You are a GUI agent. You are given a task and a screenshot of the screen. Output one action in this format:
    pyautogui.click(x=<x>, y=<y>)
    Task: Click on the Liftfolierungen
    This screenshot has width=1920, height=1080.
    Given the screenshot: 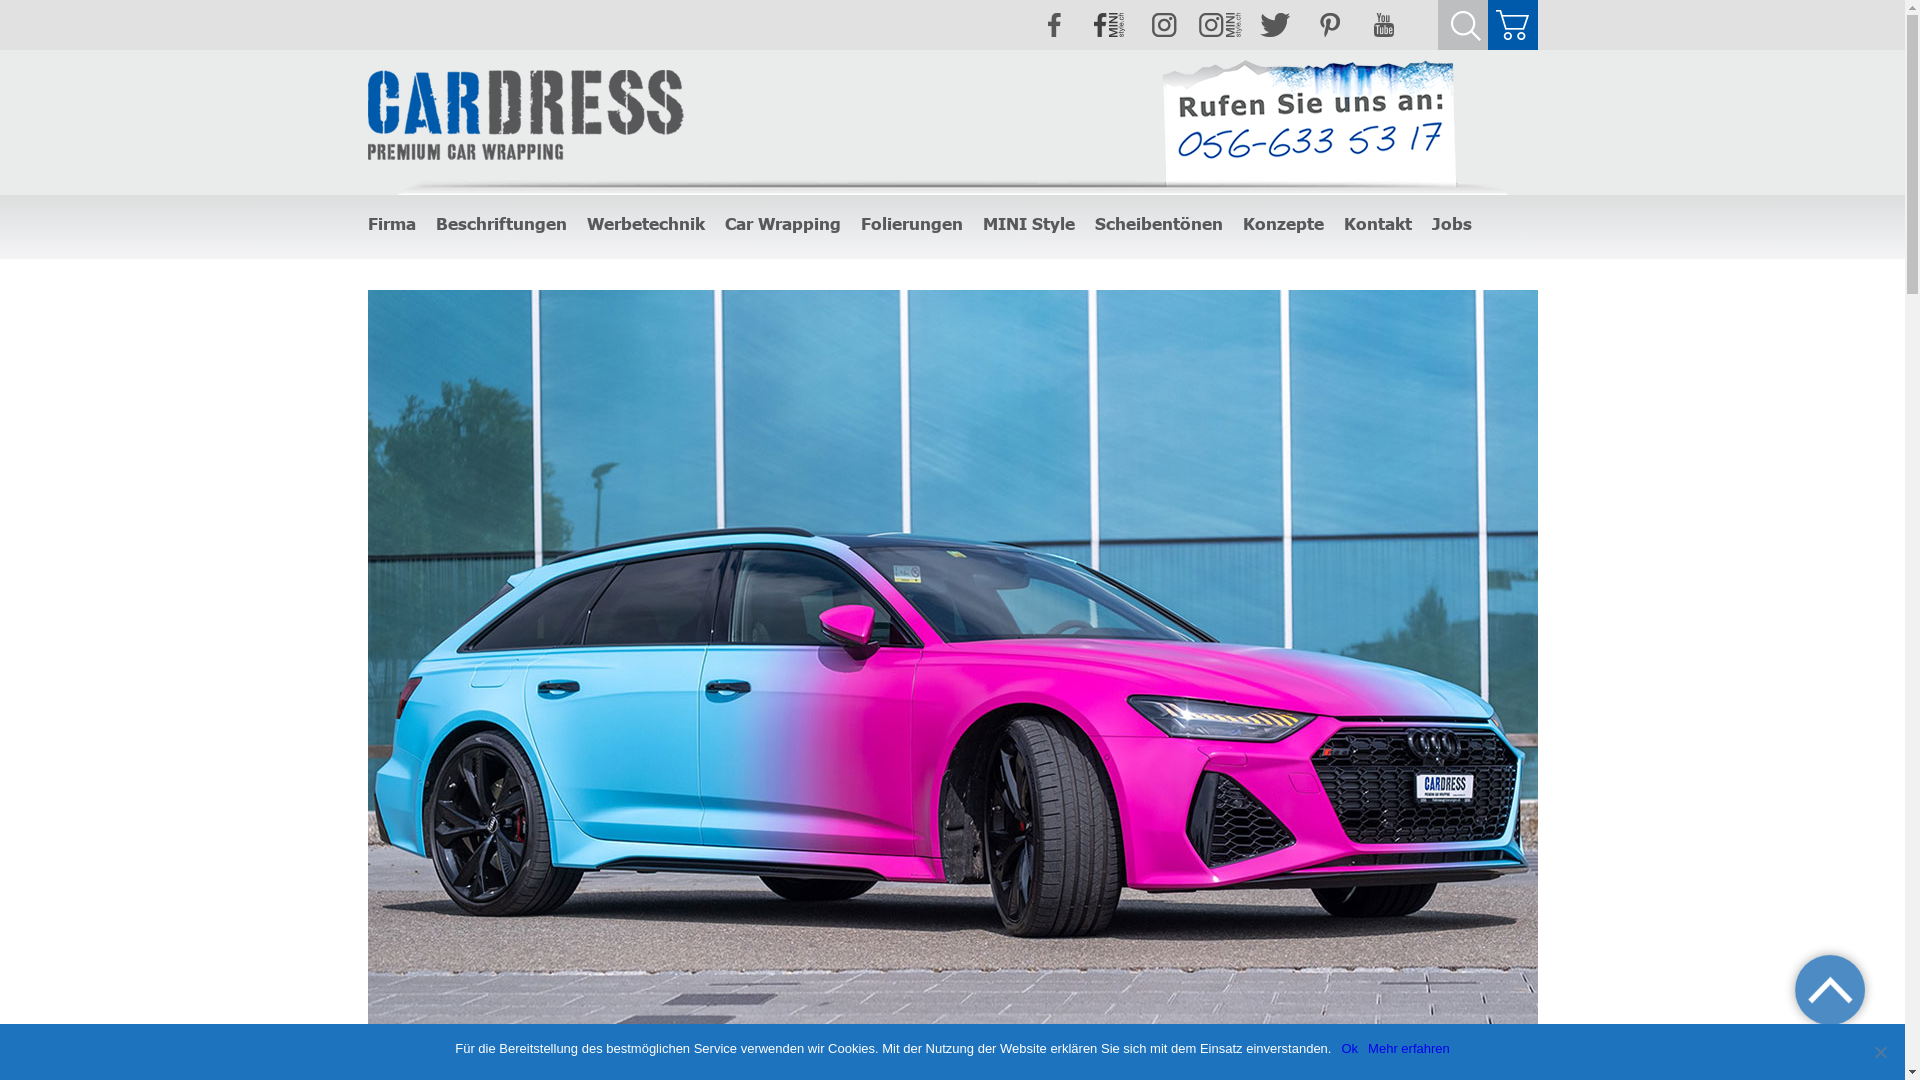 What is the action you would take?
    pyautogui.click(x=904, y=252)
    